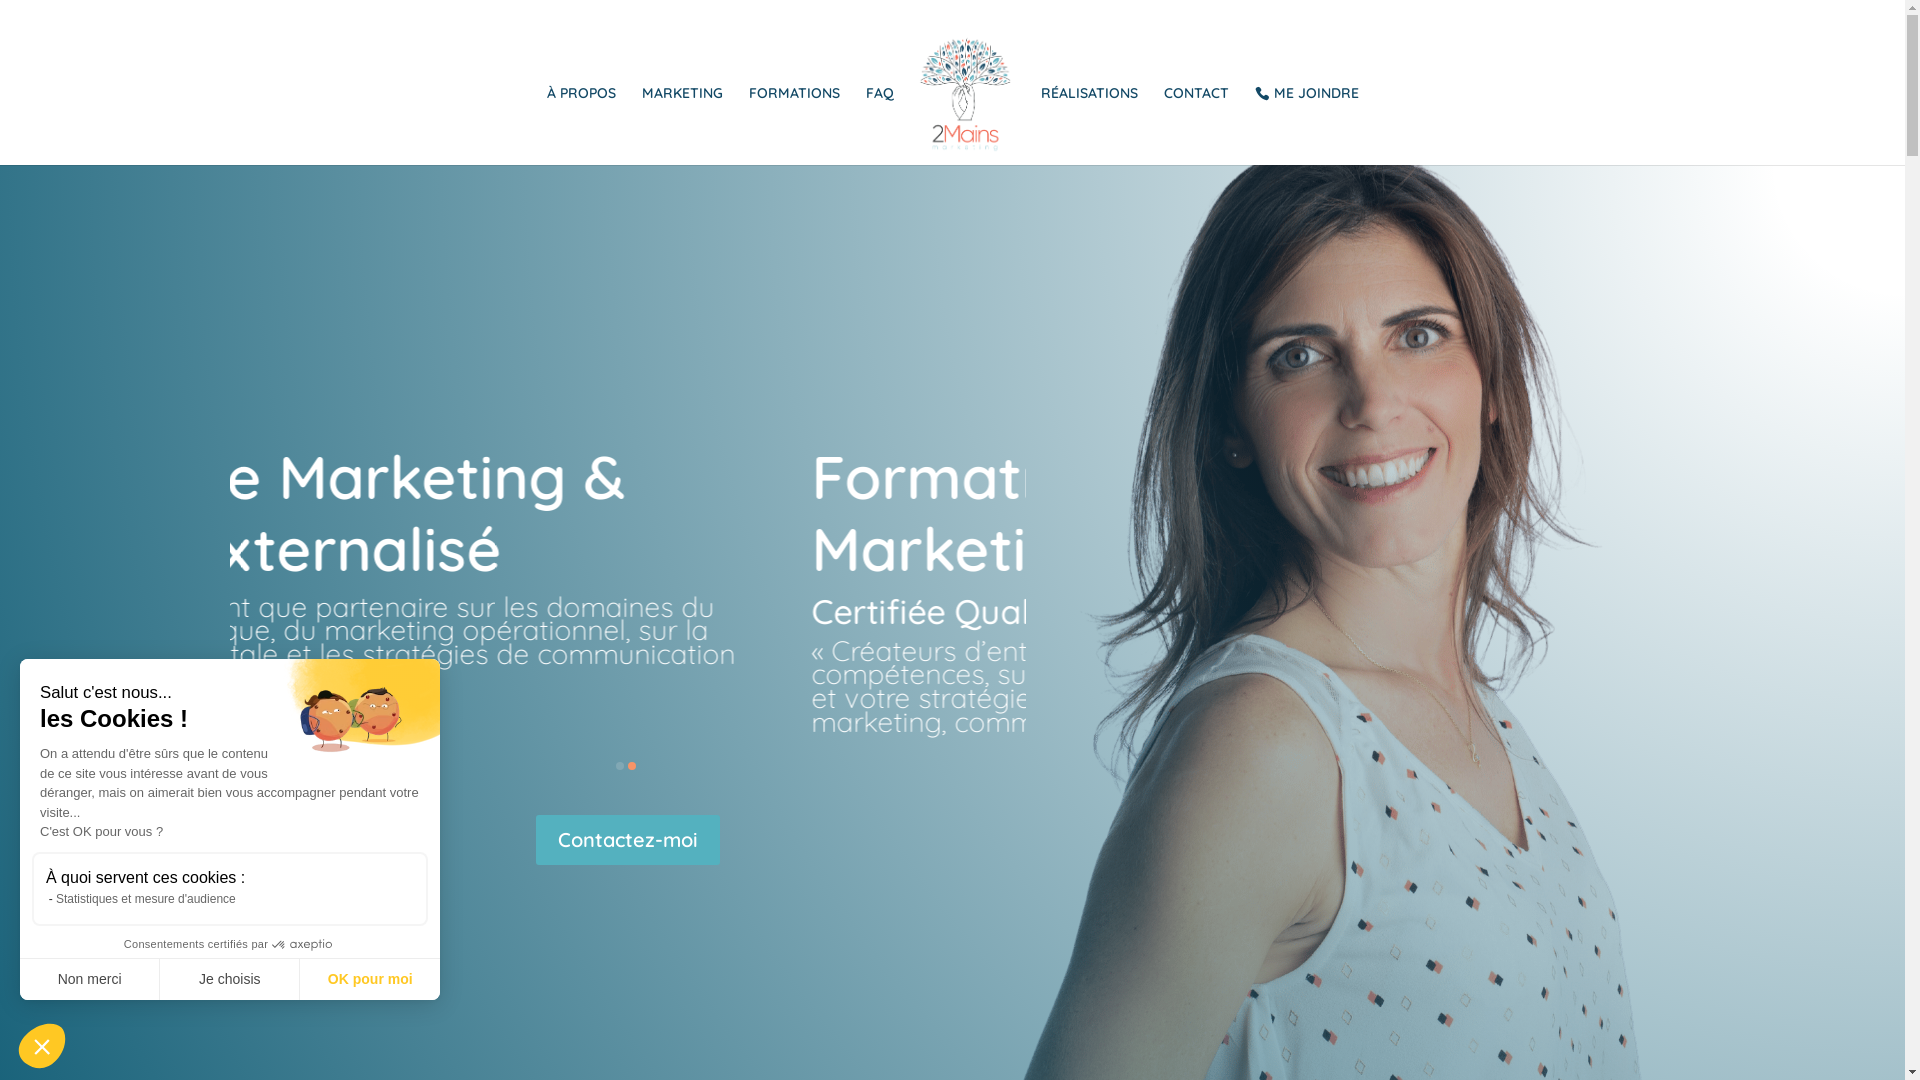 The image size is (1920, 1080). What do you see at coordinates (794, 126) in the screenshot?
I see `FORMATIONS` at bounding box center [794, 126].